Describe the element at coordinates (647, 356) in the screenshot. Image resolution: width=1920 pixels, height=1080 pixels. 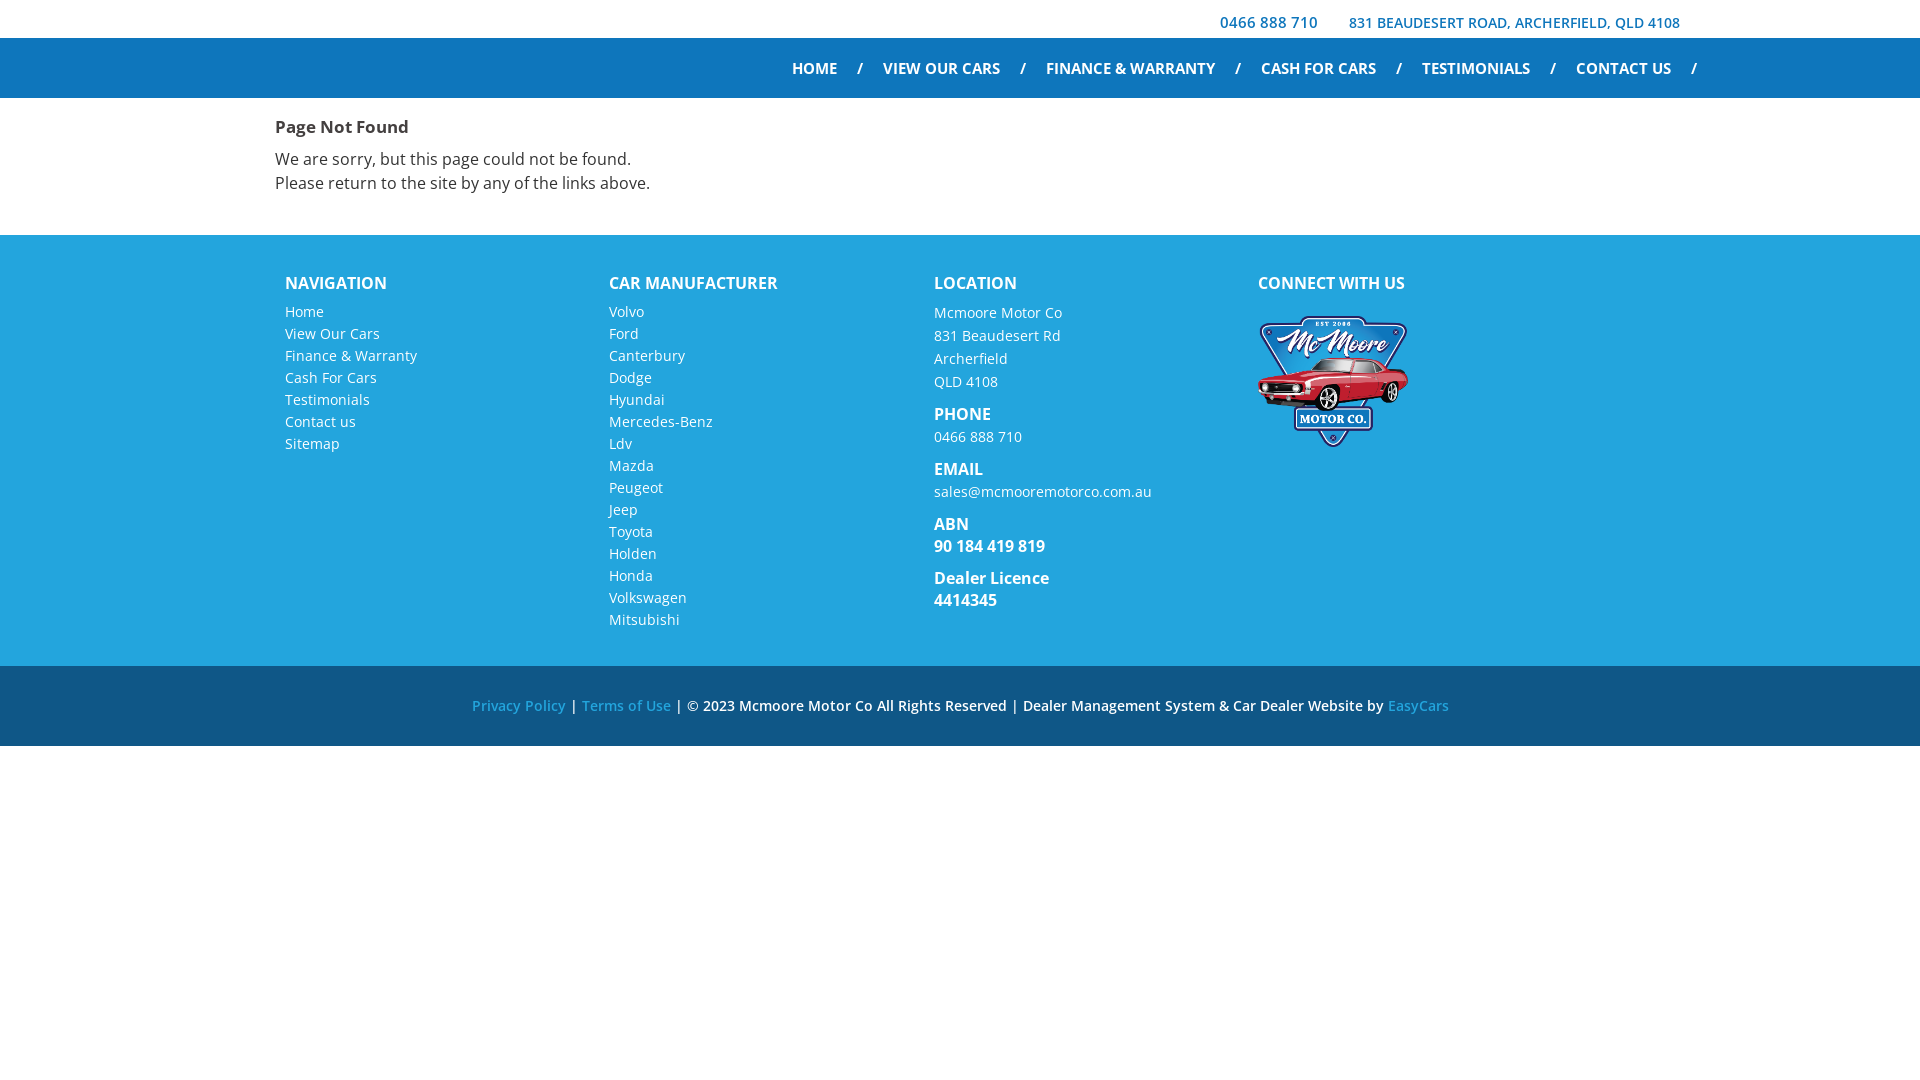
I see `Canterbury` at that location.